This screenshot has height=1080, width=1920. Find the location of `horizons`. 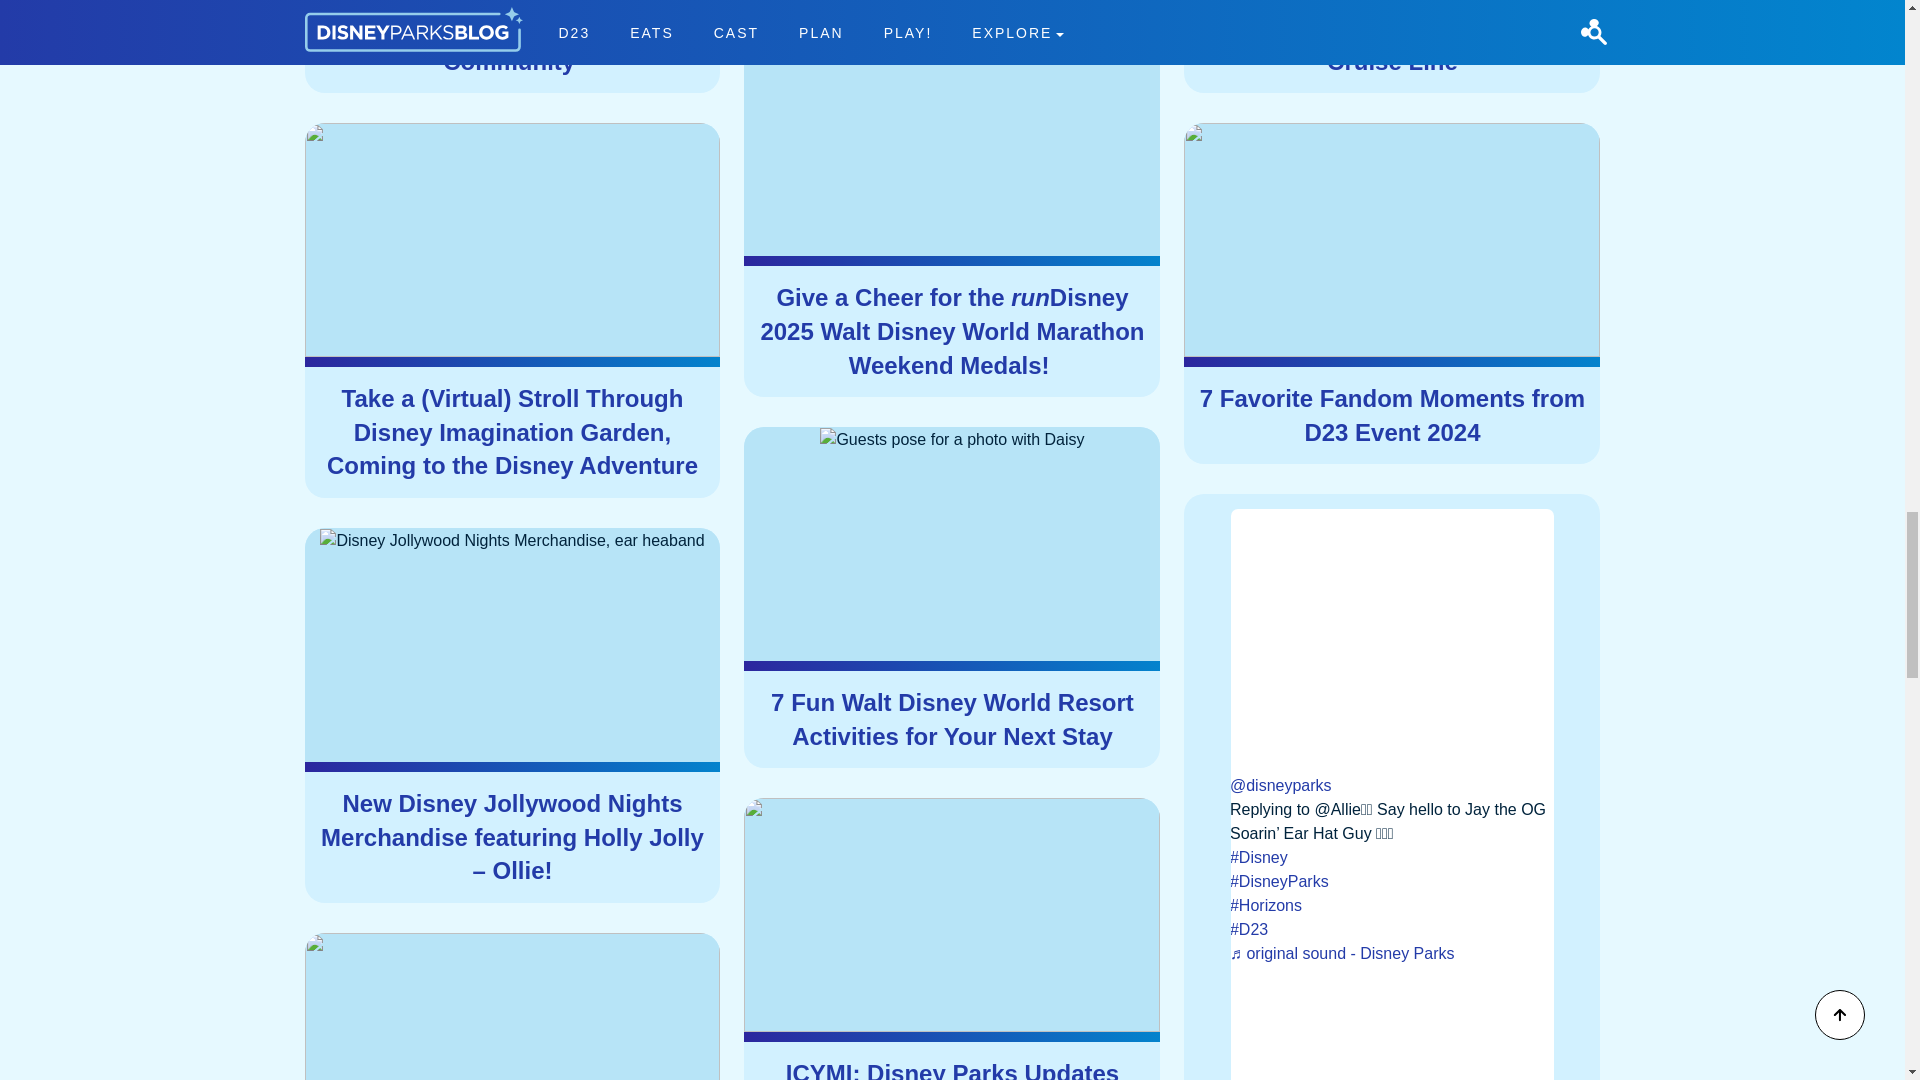

horizons is located at coordinates (1392, 906).